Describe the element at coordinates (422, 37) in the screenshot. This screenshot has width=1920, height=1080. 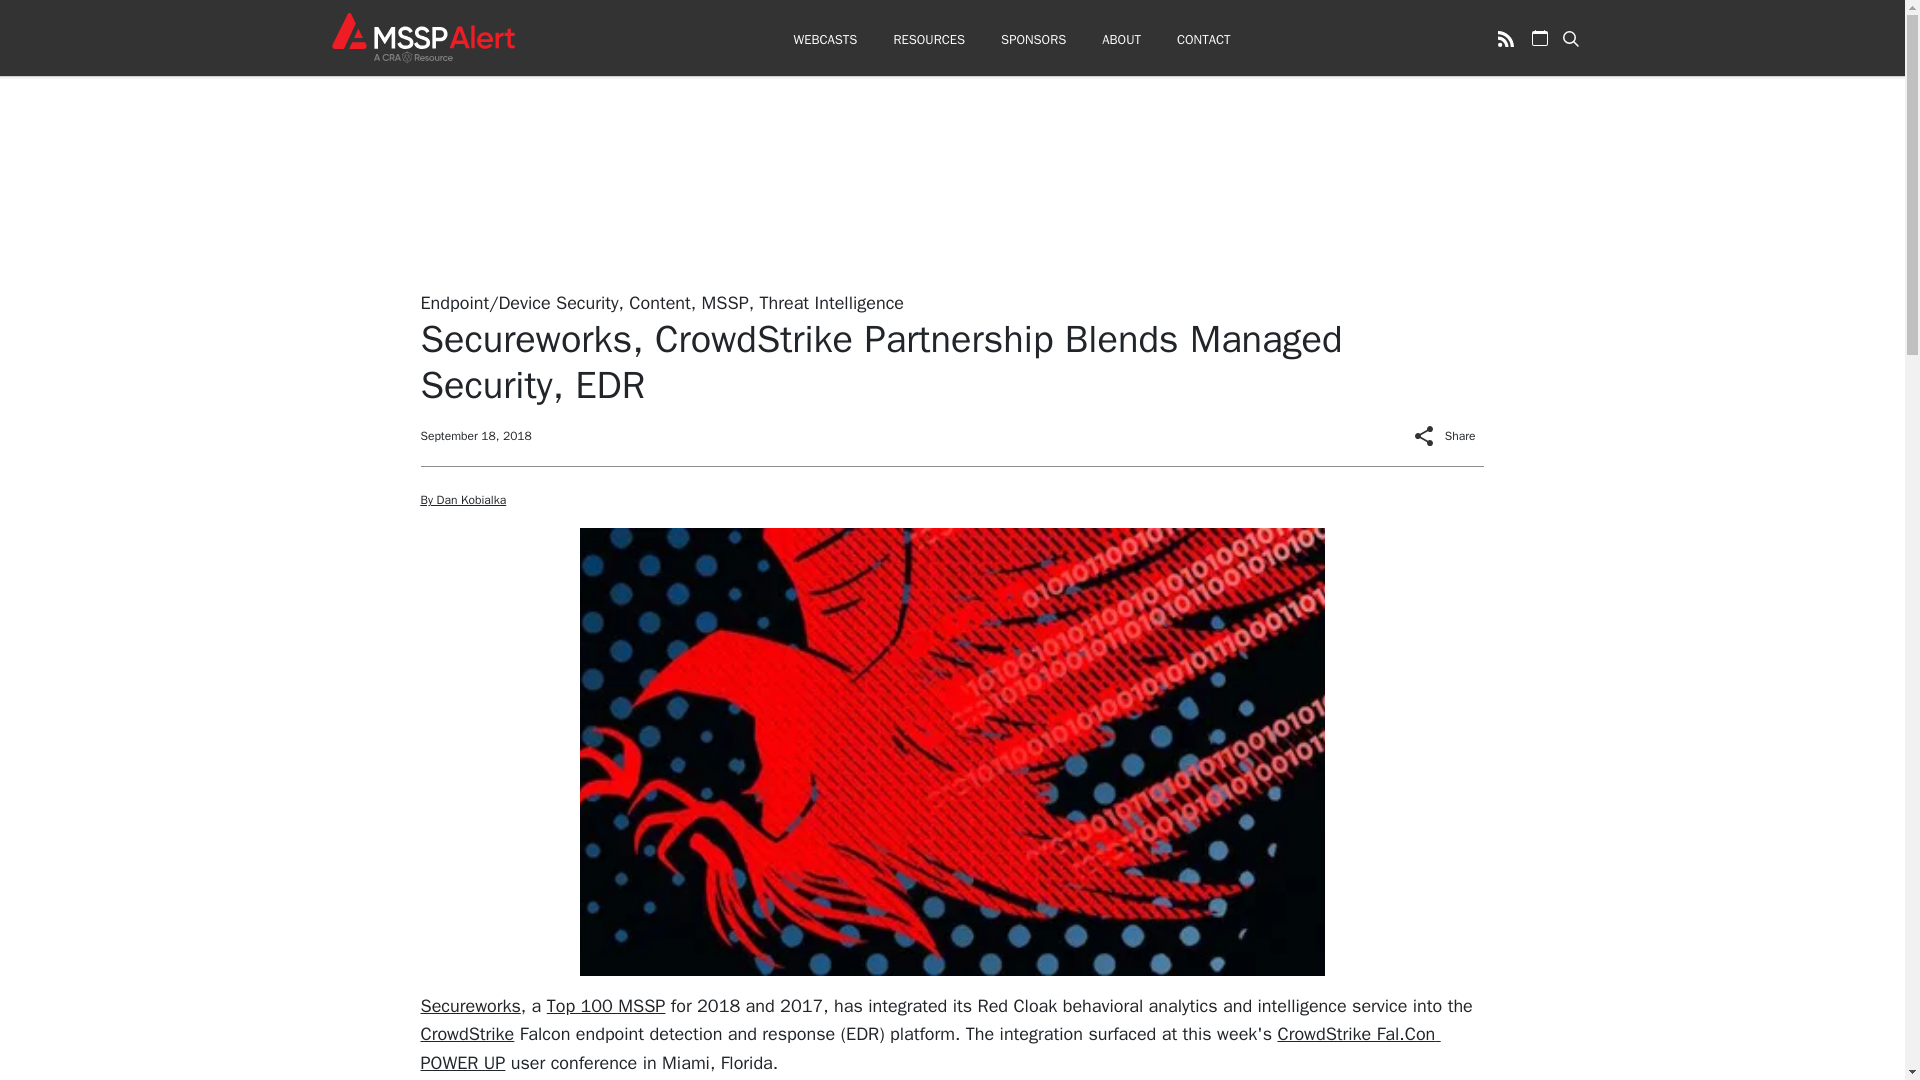
I see `MSSP Alert` at that location.